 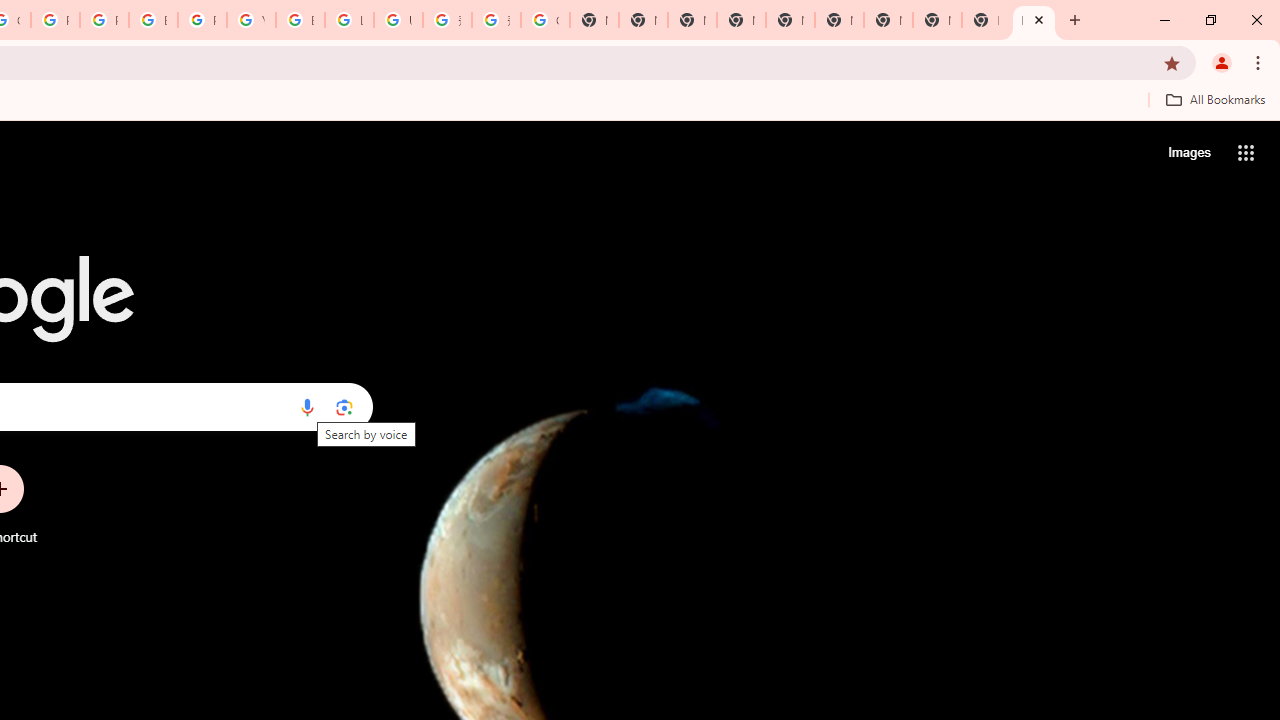 What do you see at coordinates (545, 20) in the screenshot?
I see `Google Images` at bounding box center [545, 20].